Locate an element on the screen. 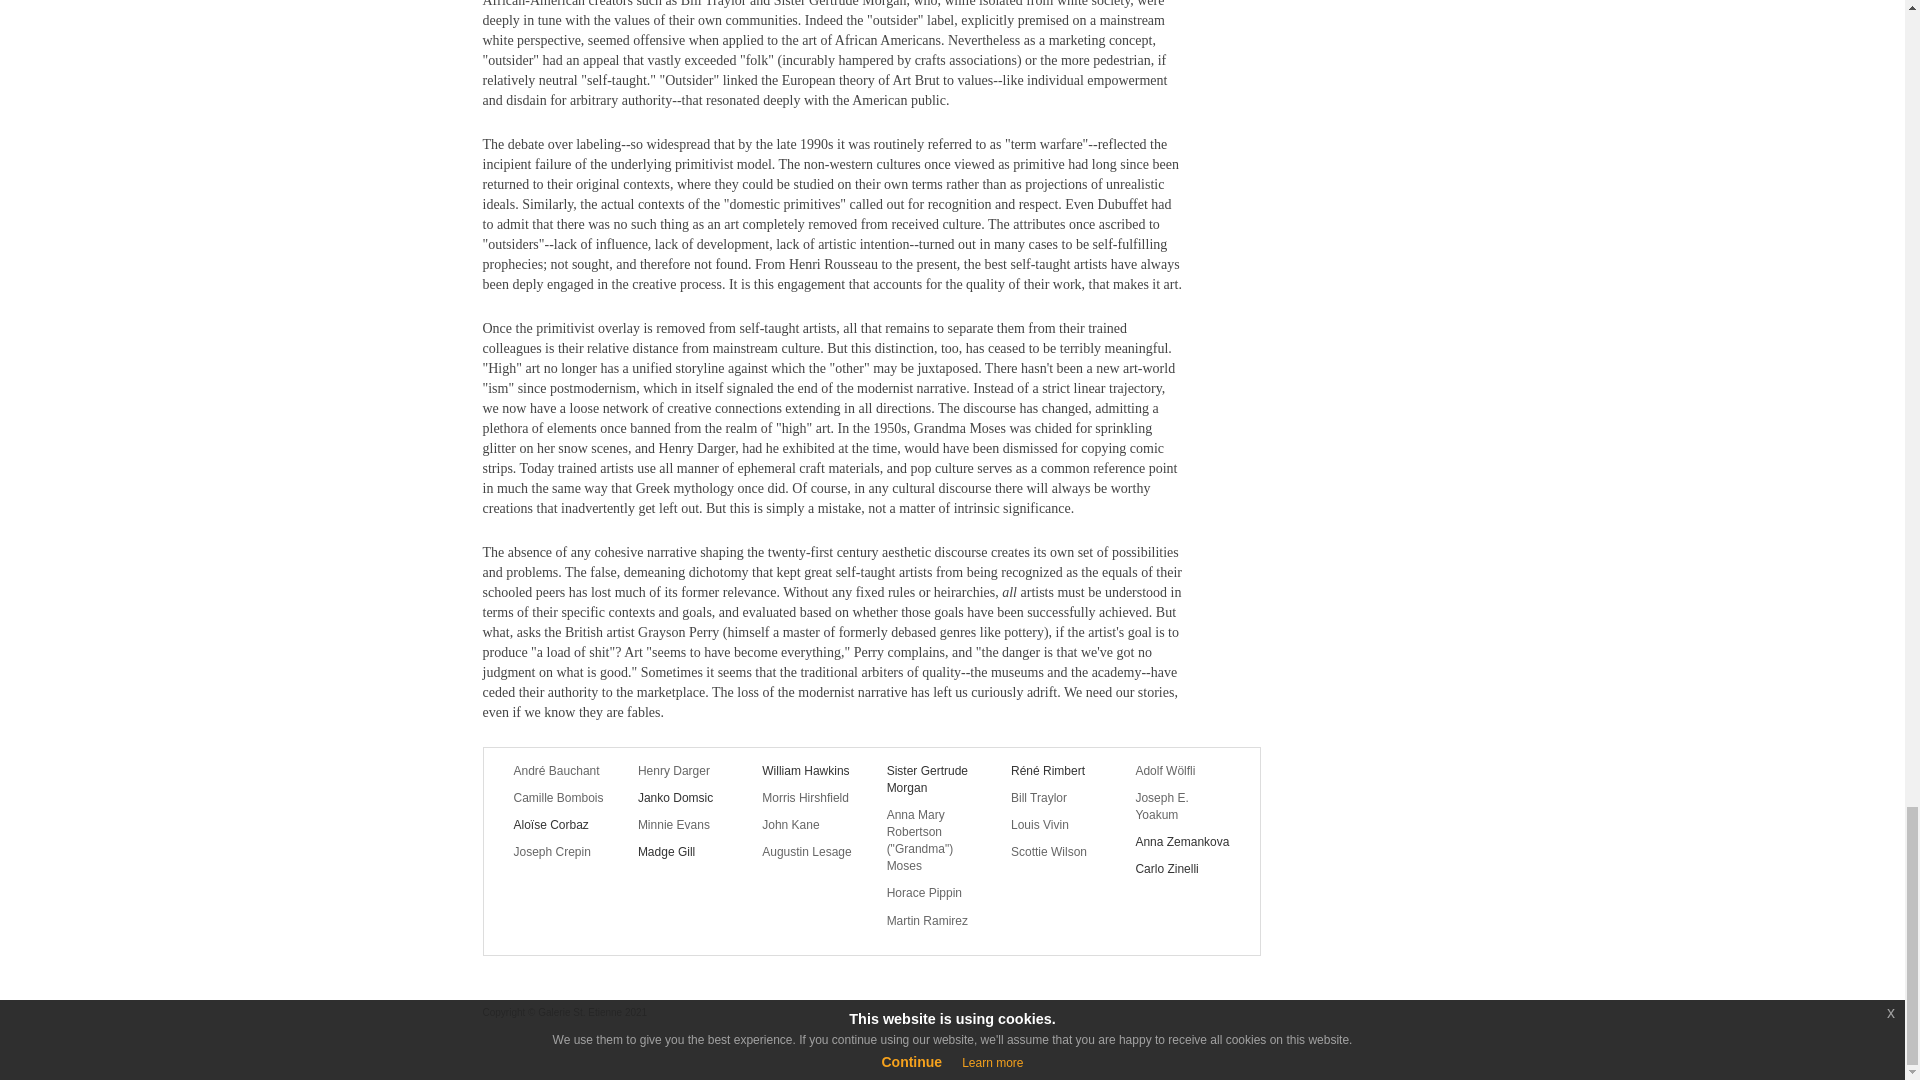  John Kane is located at coordinates (809, 824).